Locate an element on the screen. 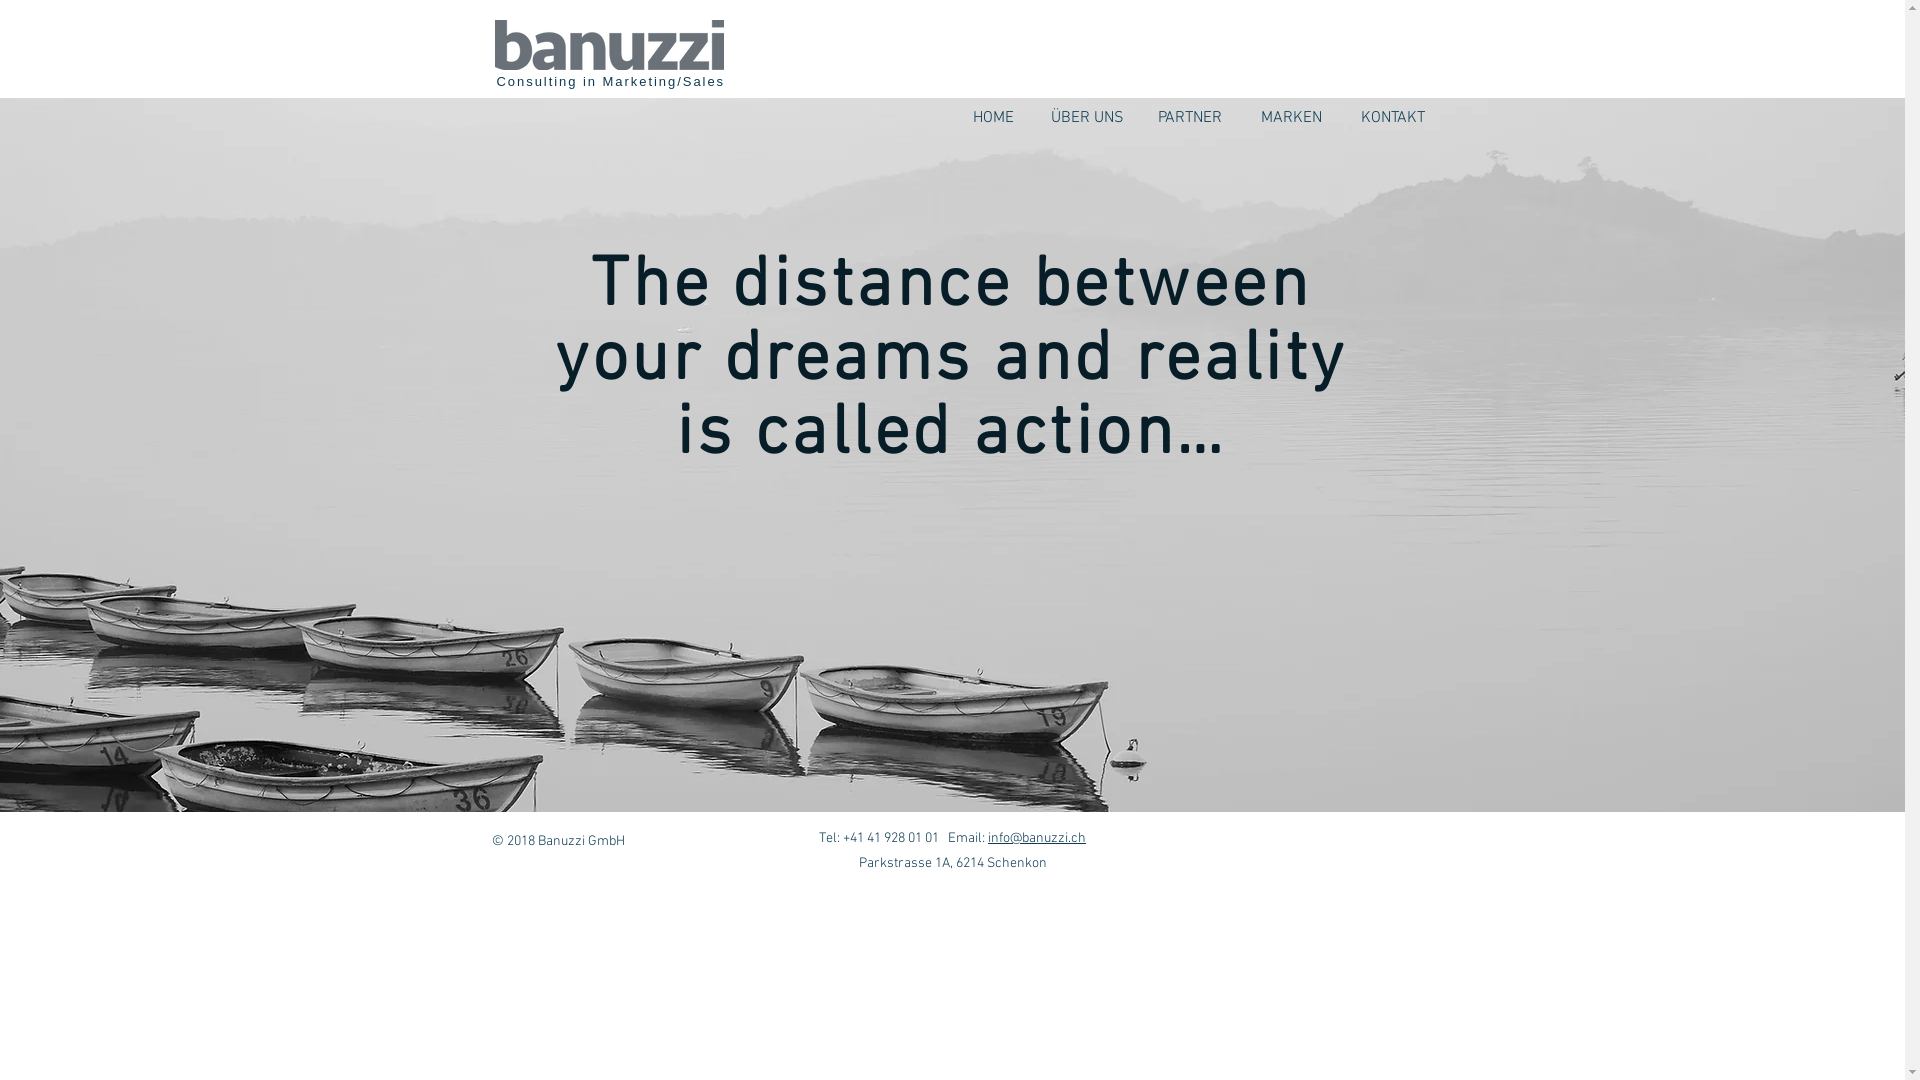 The height and width of the screenshot is (1080, 1920). PARTNER is located at coordinates (1196, 118).